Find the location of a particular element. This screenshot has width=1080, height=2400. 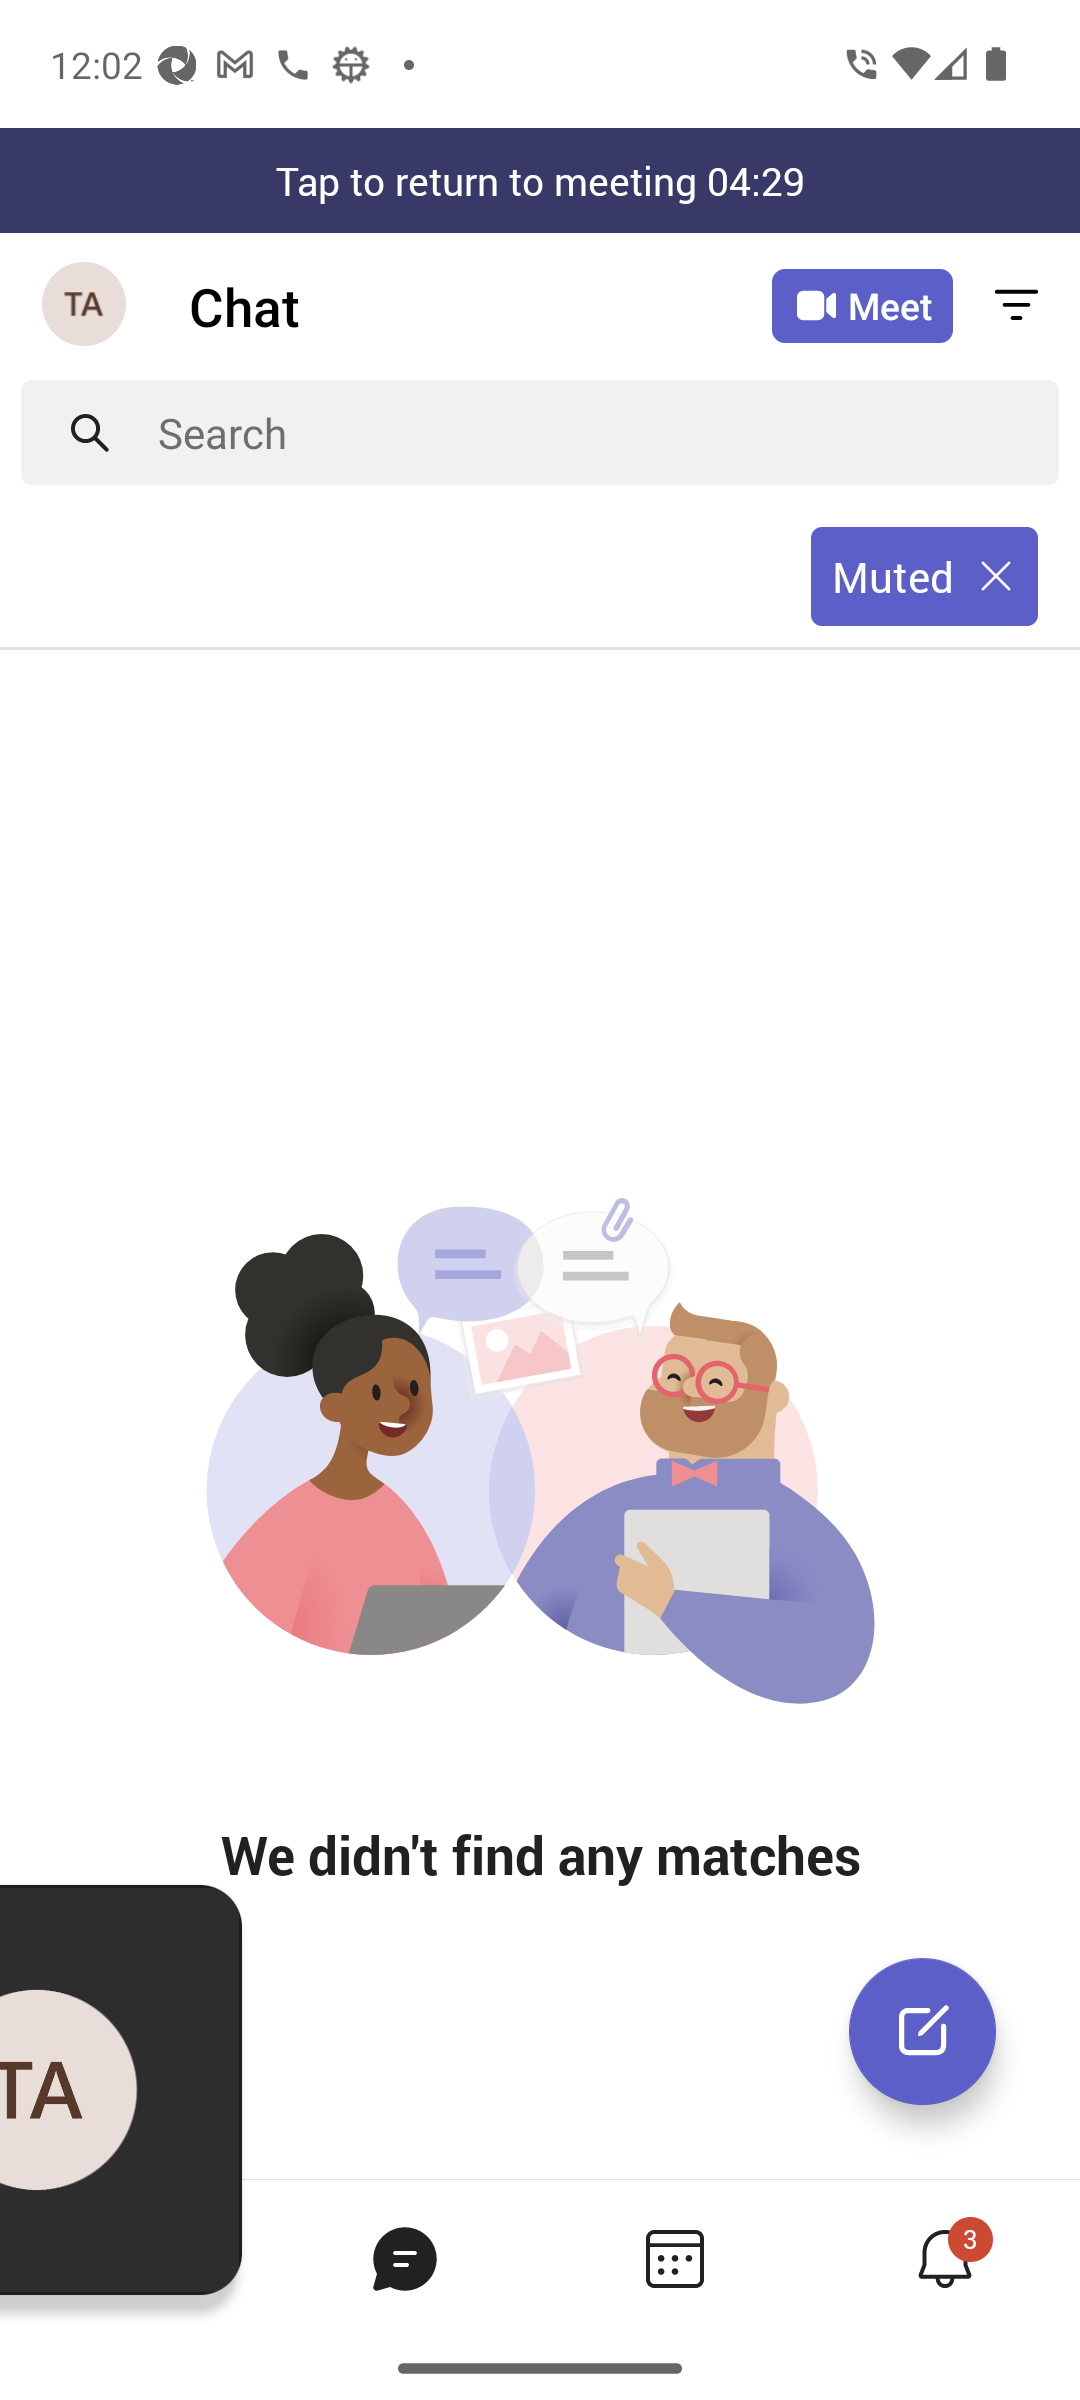

Activity tab,4 of 4, not selected, 3 new 3 is located at coordinates (944, 2258).